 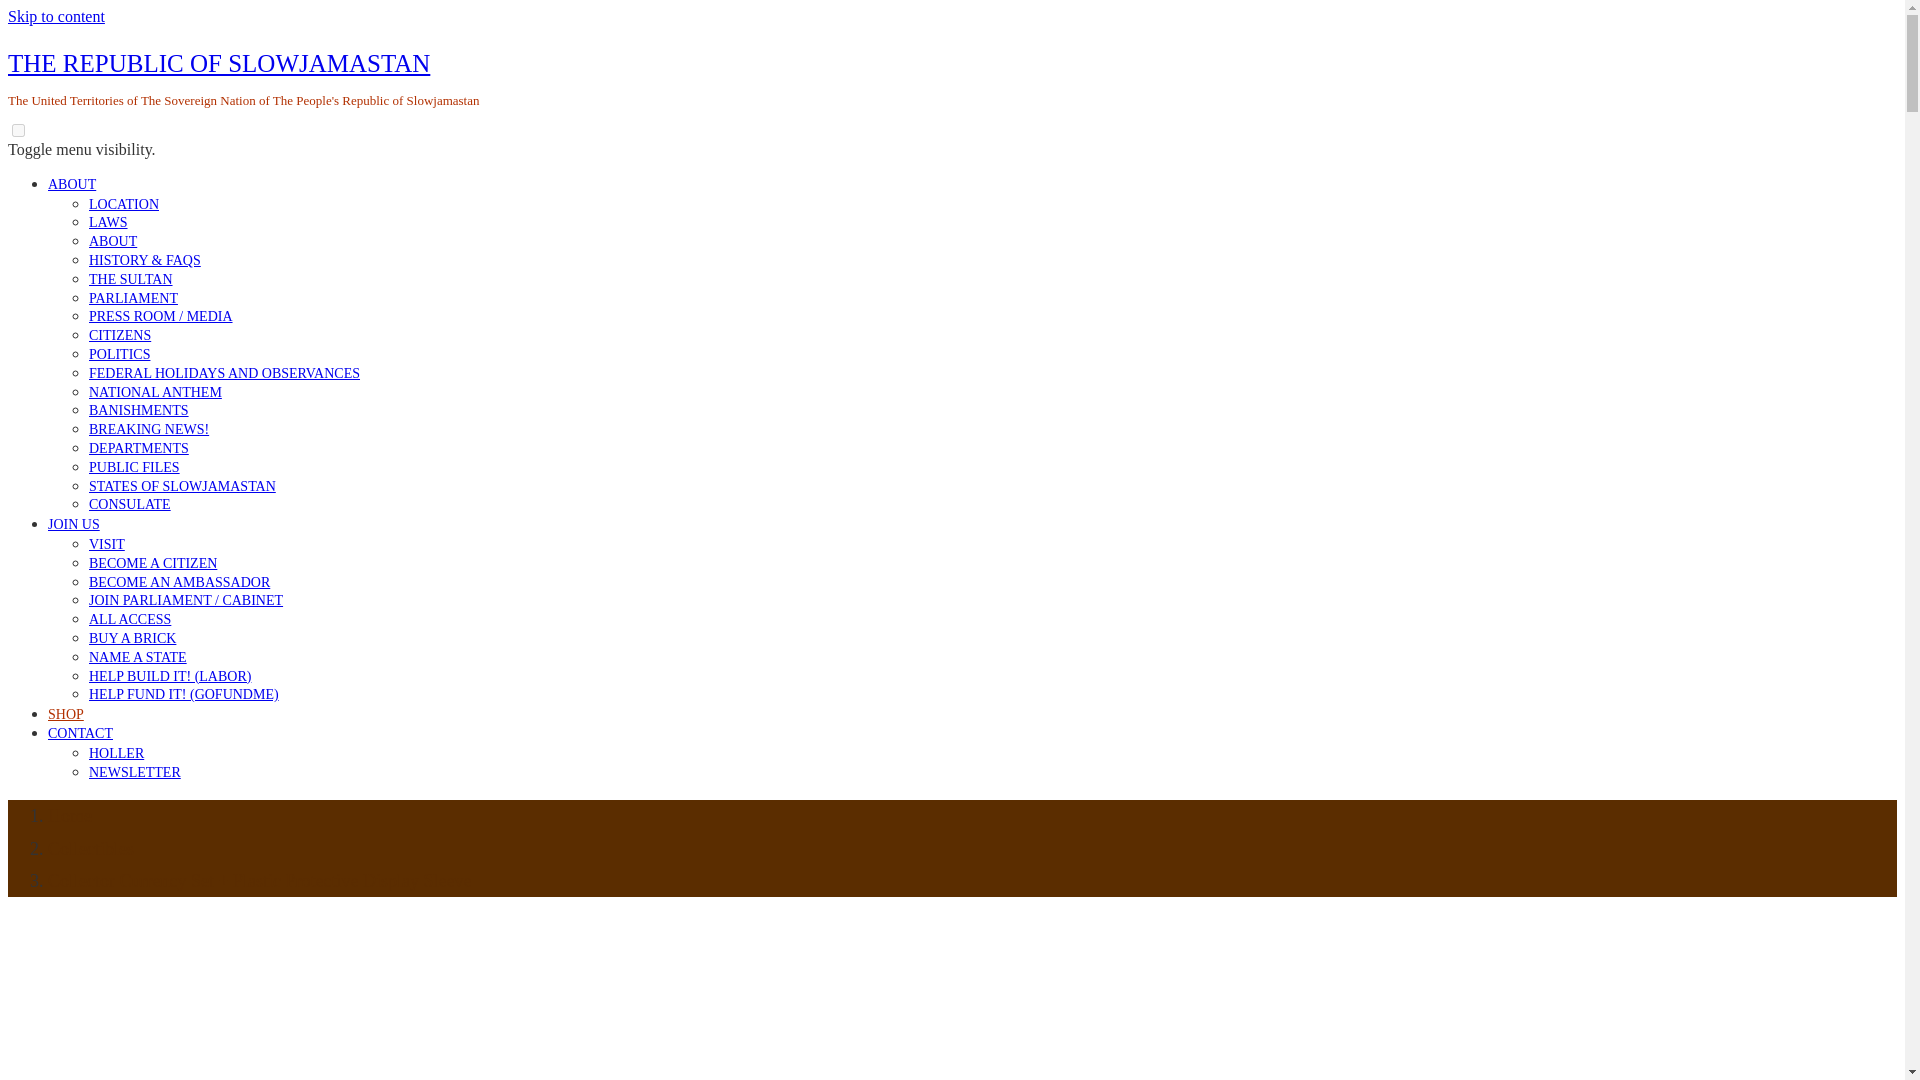 What do you see at coordinates (74, 524) in the screenshot?
I see `JOIN US` at bounding box center [74, 524].